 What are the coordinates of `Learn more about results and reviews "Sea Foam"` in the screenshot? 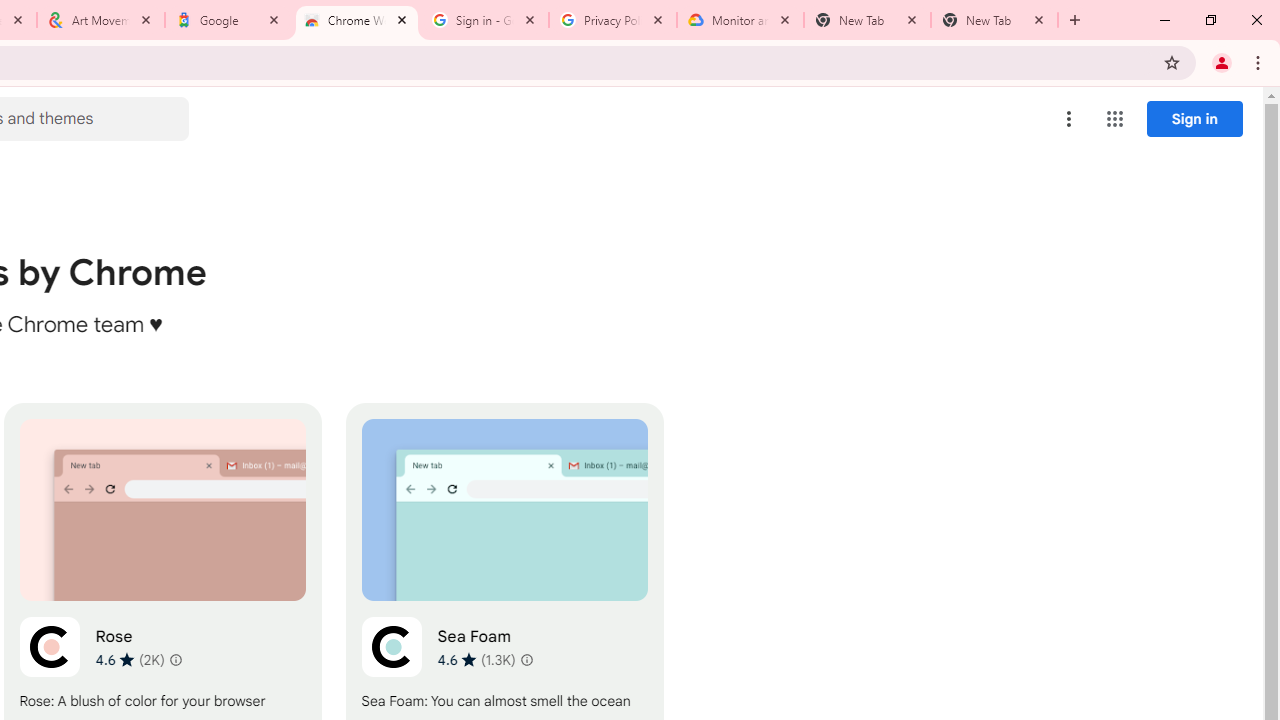 It's located at (526, 660).